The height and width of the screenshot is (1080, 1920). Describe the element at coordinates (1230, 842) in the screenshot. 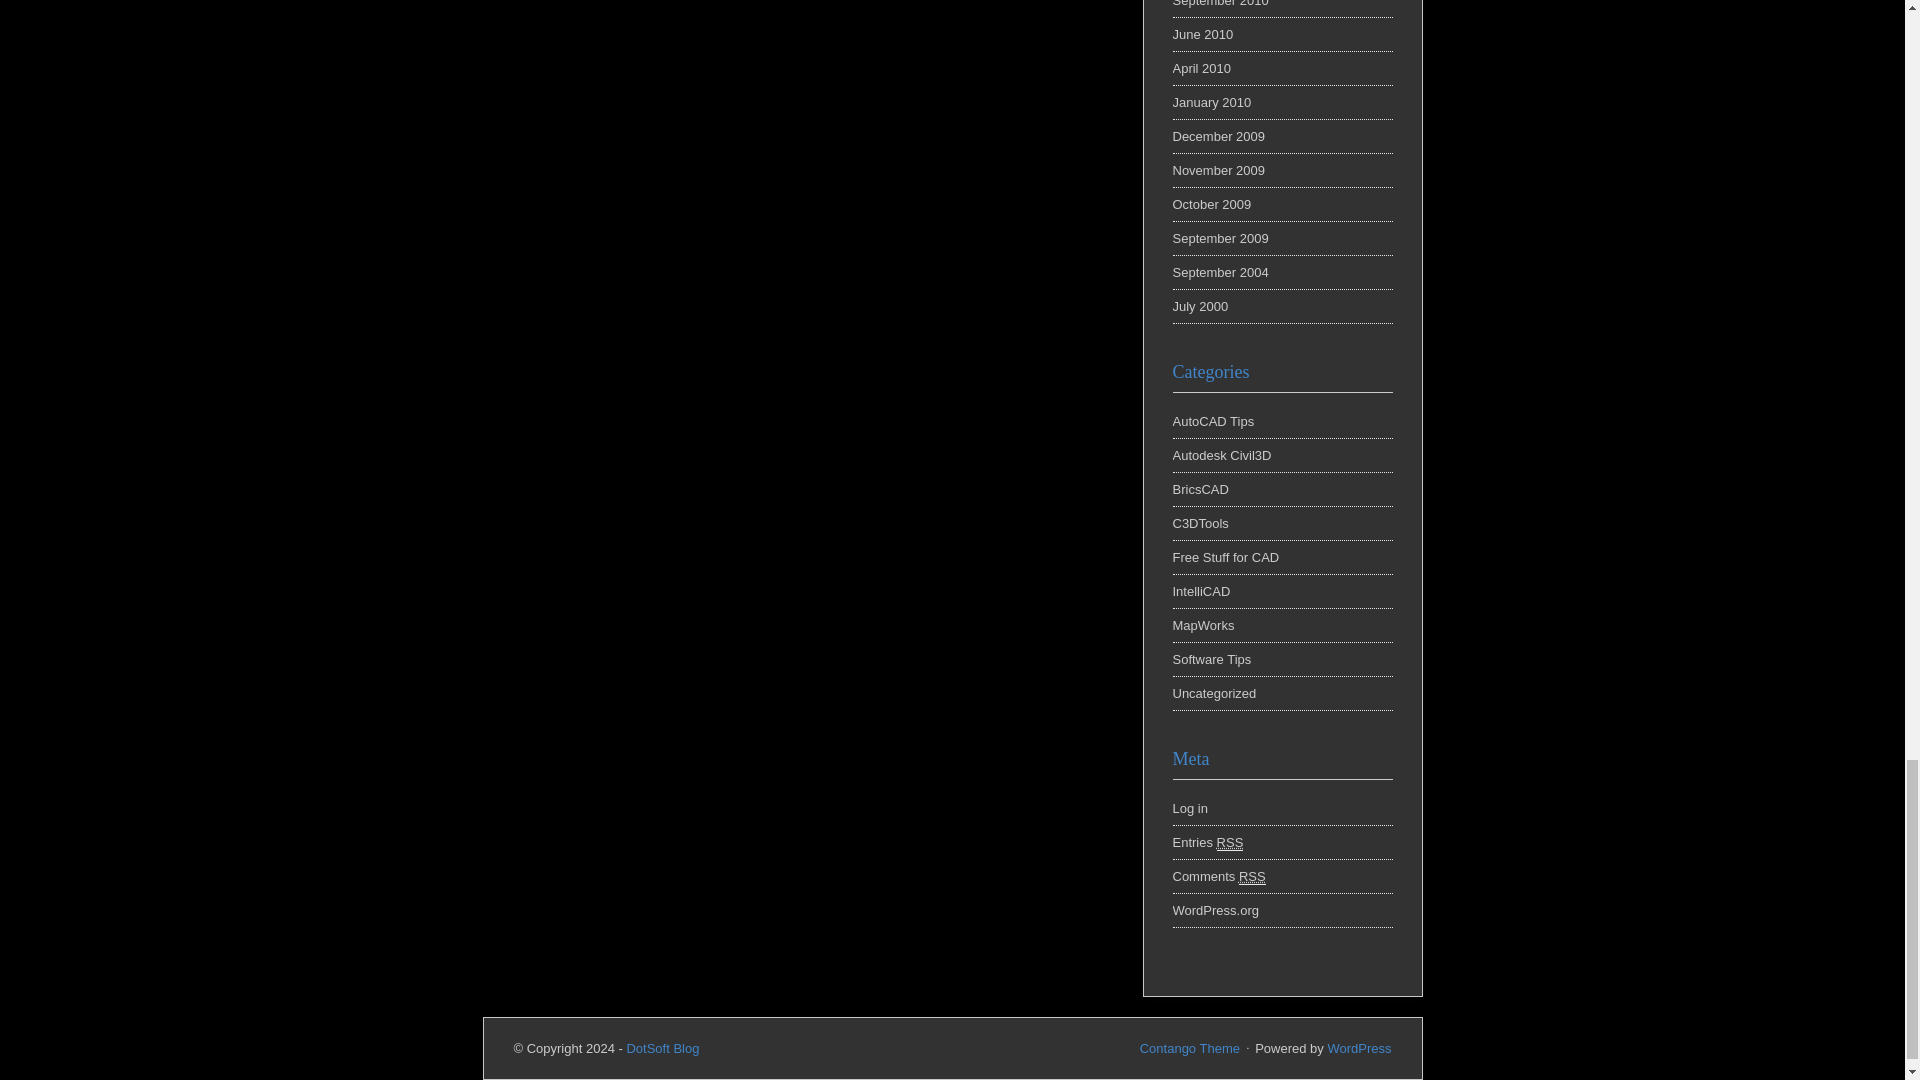

I see `Really Simple Syndication` at that location.